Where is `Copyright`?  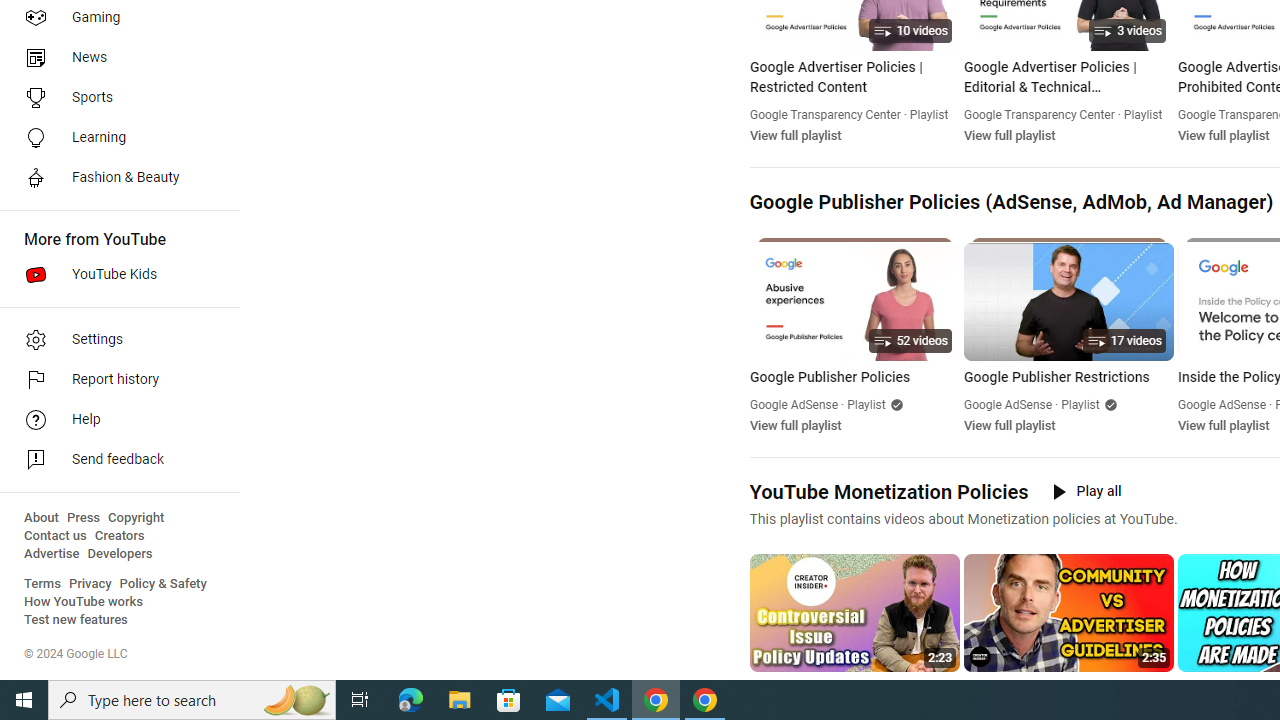
Copyright is located at coordinates (136, 518).